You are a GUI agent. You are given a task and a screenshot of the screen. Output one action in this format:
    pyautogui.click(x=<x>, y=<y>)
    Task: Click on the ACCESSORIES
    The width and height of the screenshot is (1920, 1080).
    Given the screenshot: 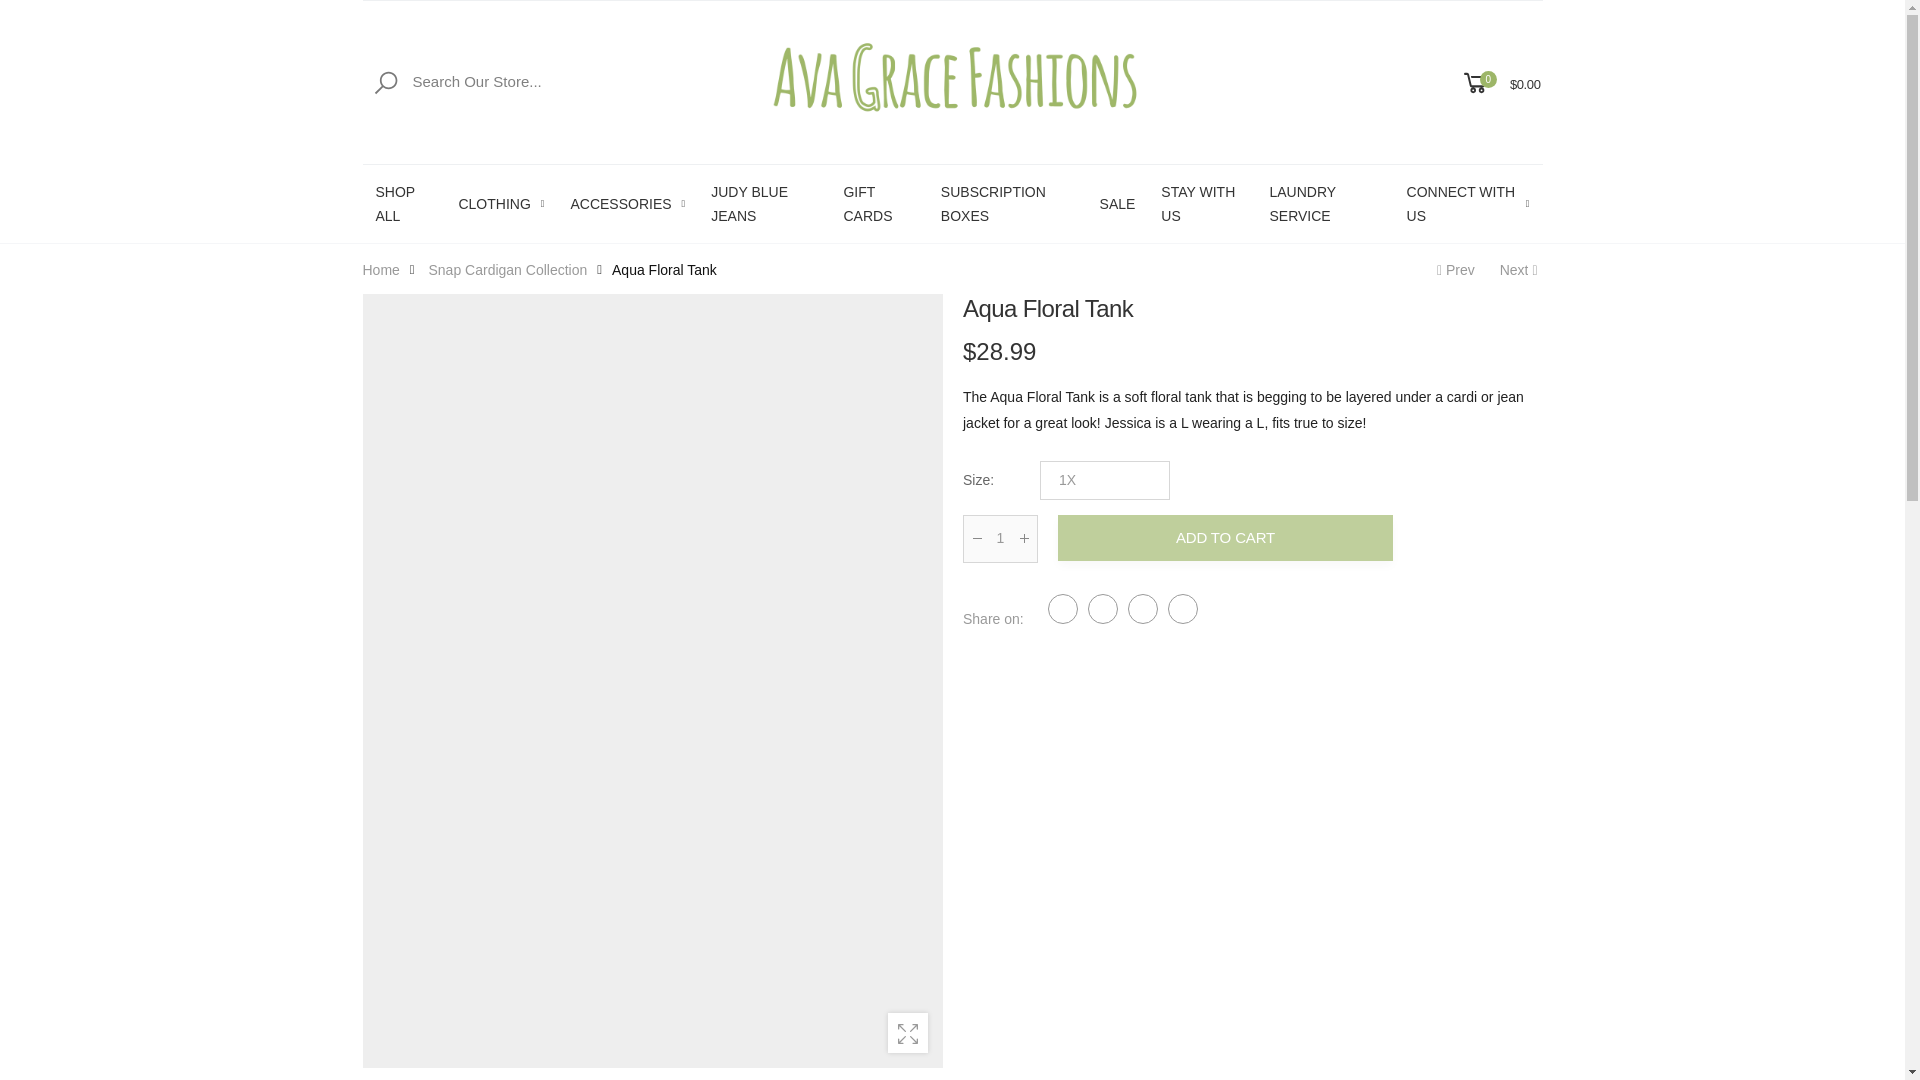 What is the action you would take?
    pyautogui.click(x=628, y=204)
    